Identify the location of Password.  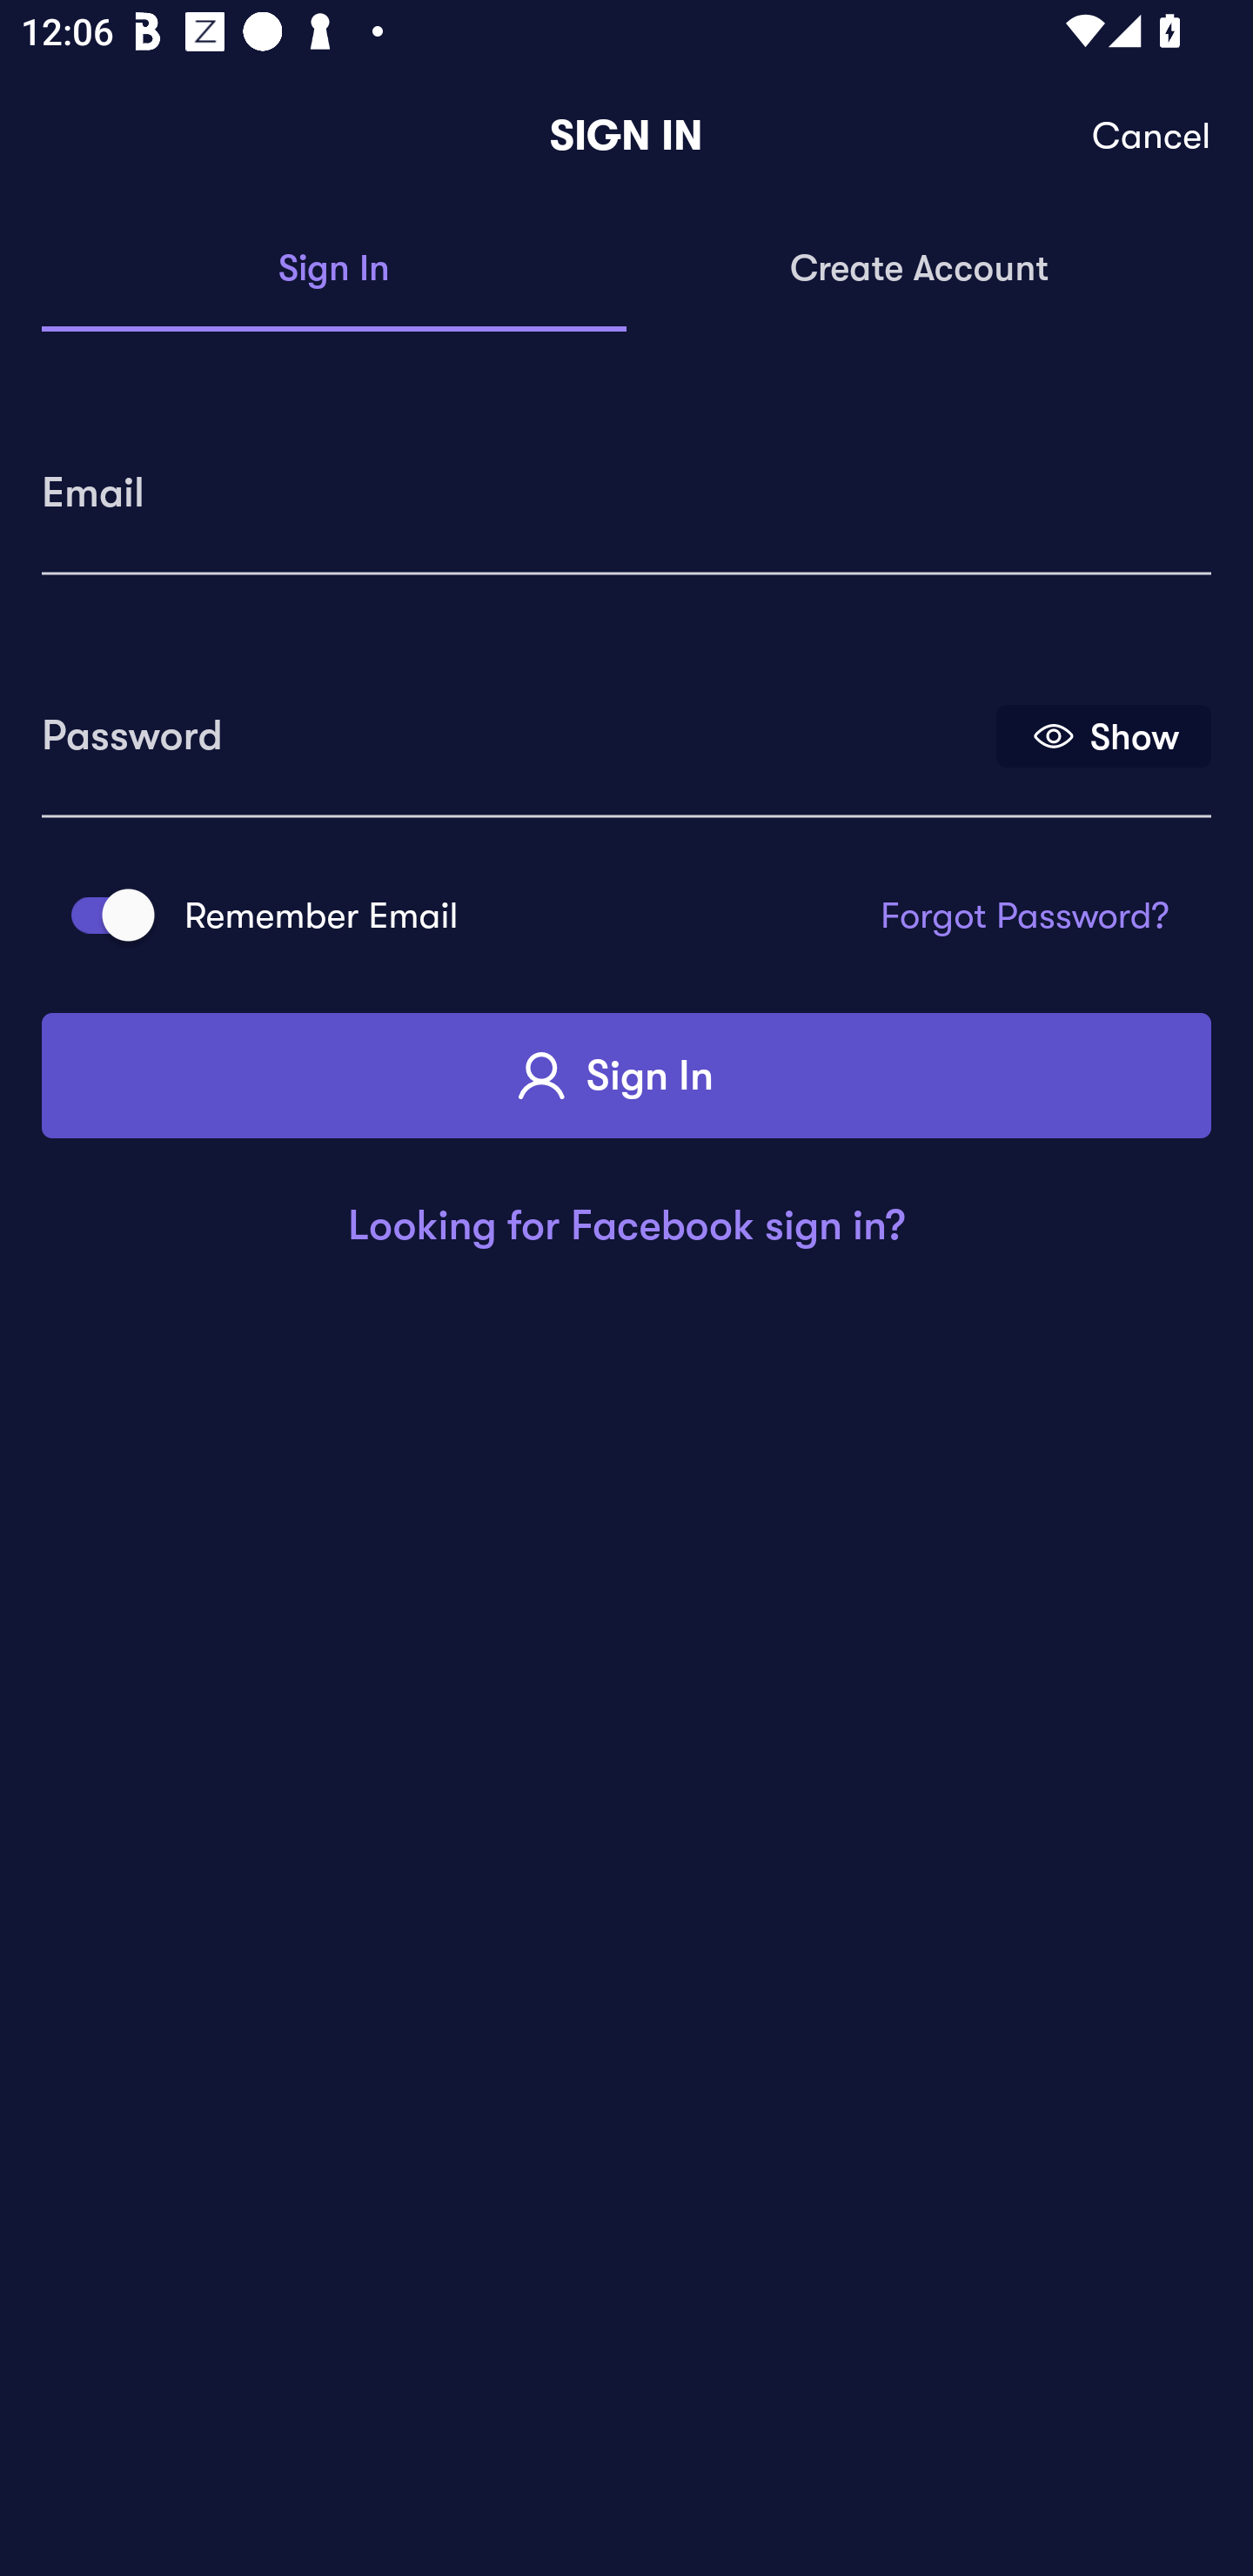
(516, 725).